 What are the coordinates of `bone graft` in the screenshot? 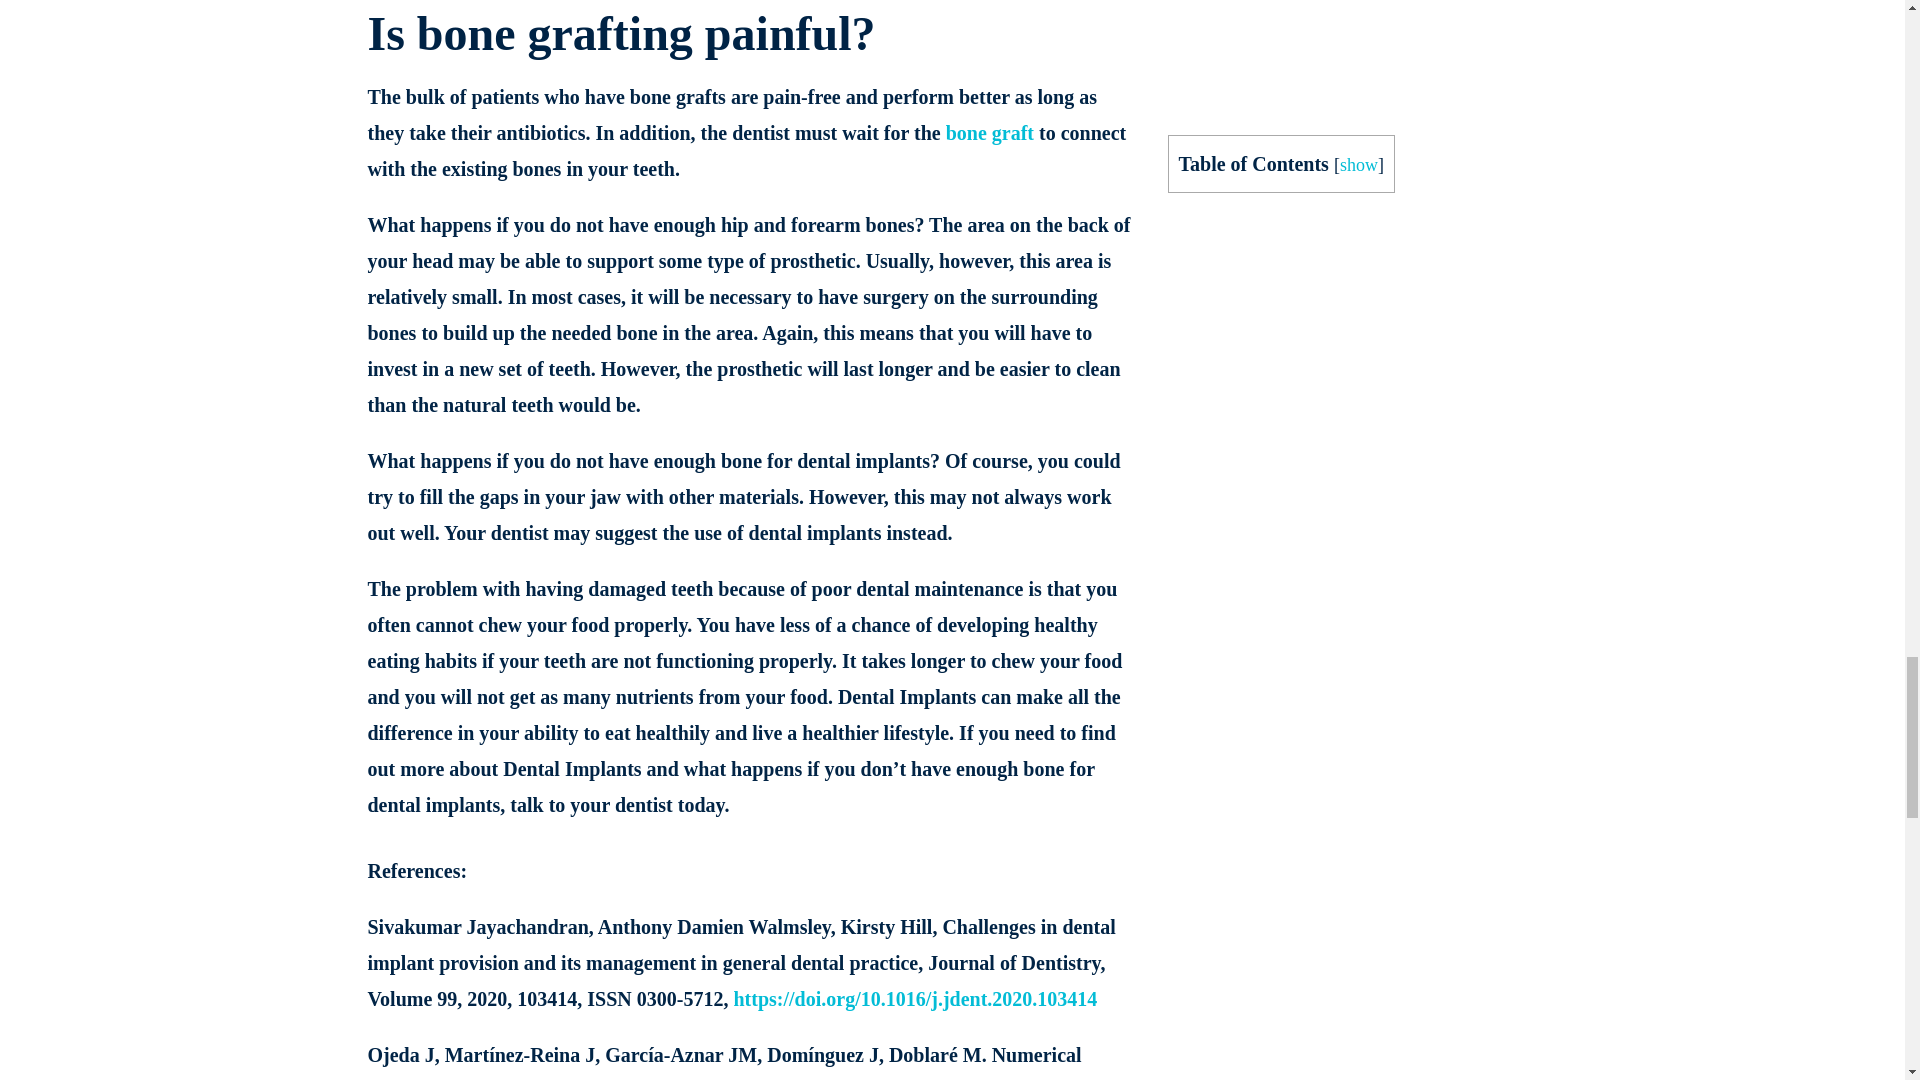 It's located at (990, 132).